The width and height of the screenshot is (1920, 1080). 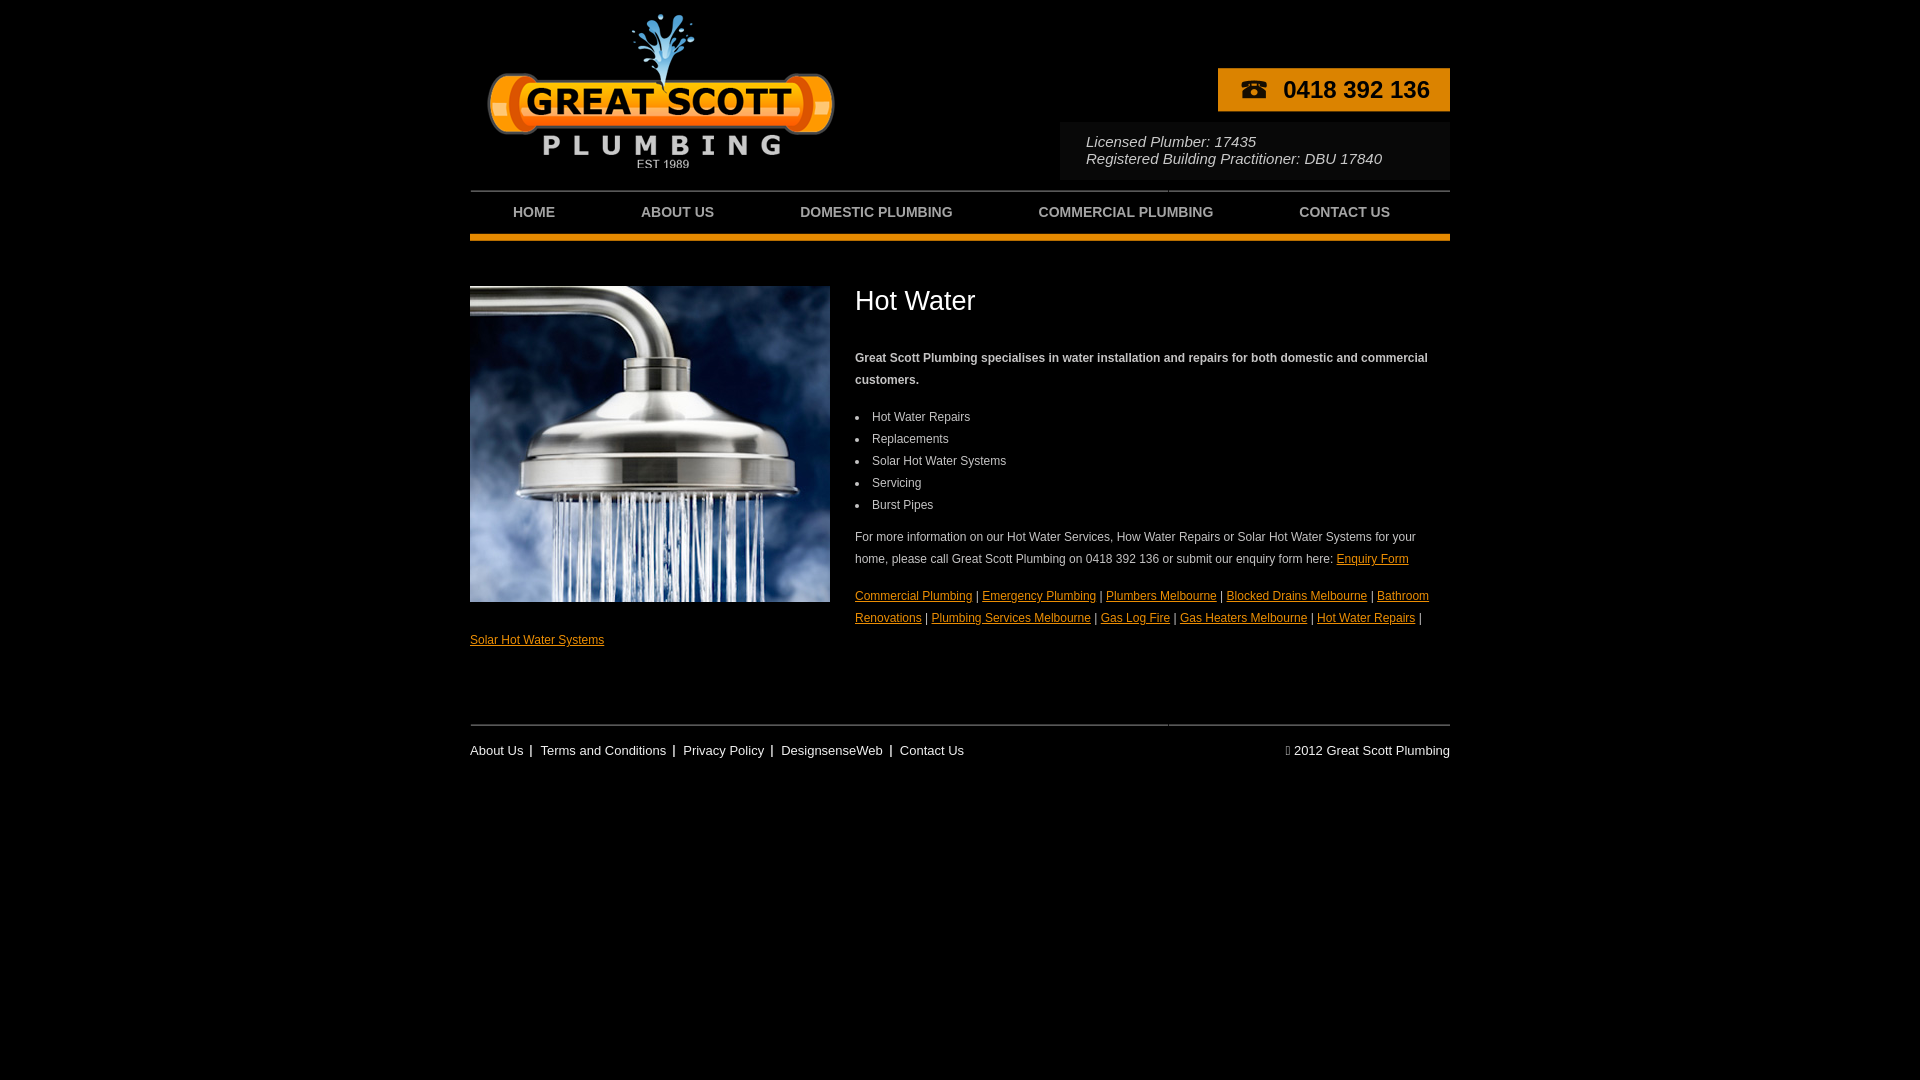 What do you see at coordinates (914, 596) in the screenshot?
I see `Commercial Plumbing` at bounding box center [914, 596].